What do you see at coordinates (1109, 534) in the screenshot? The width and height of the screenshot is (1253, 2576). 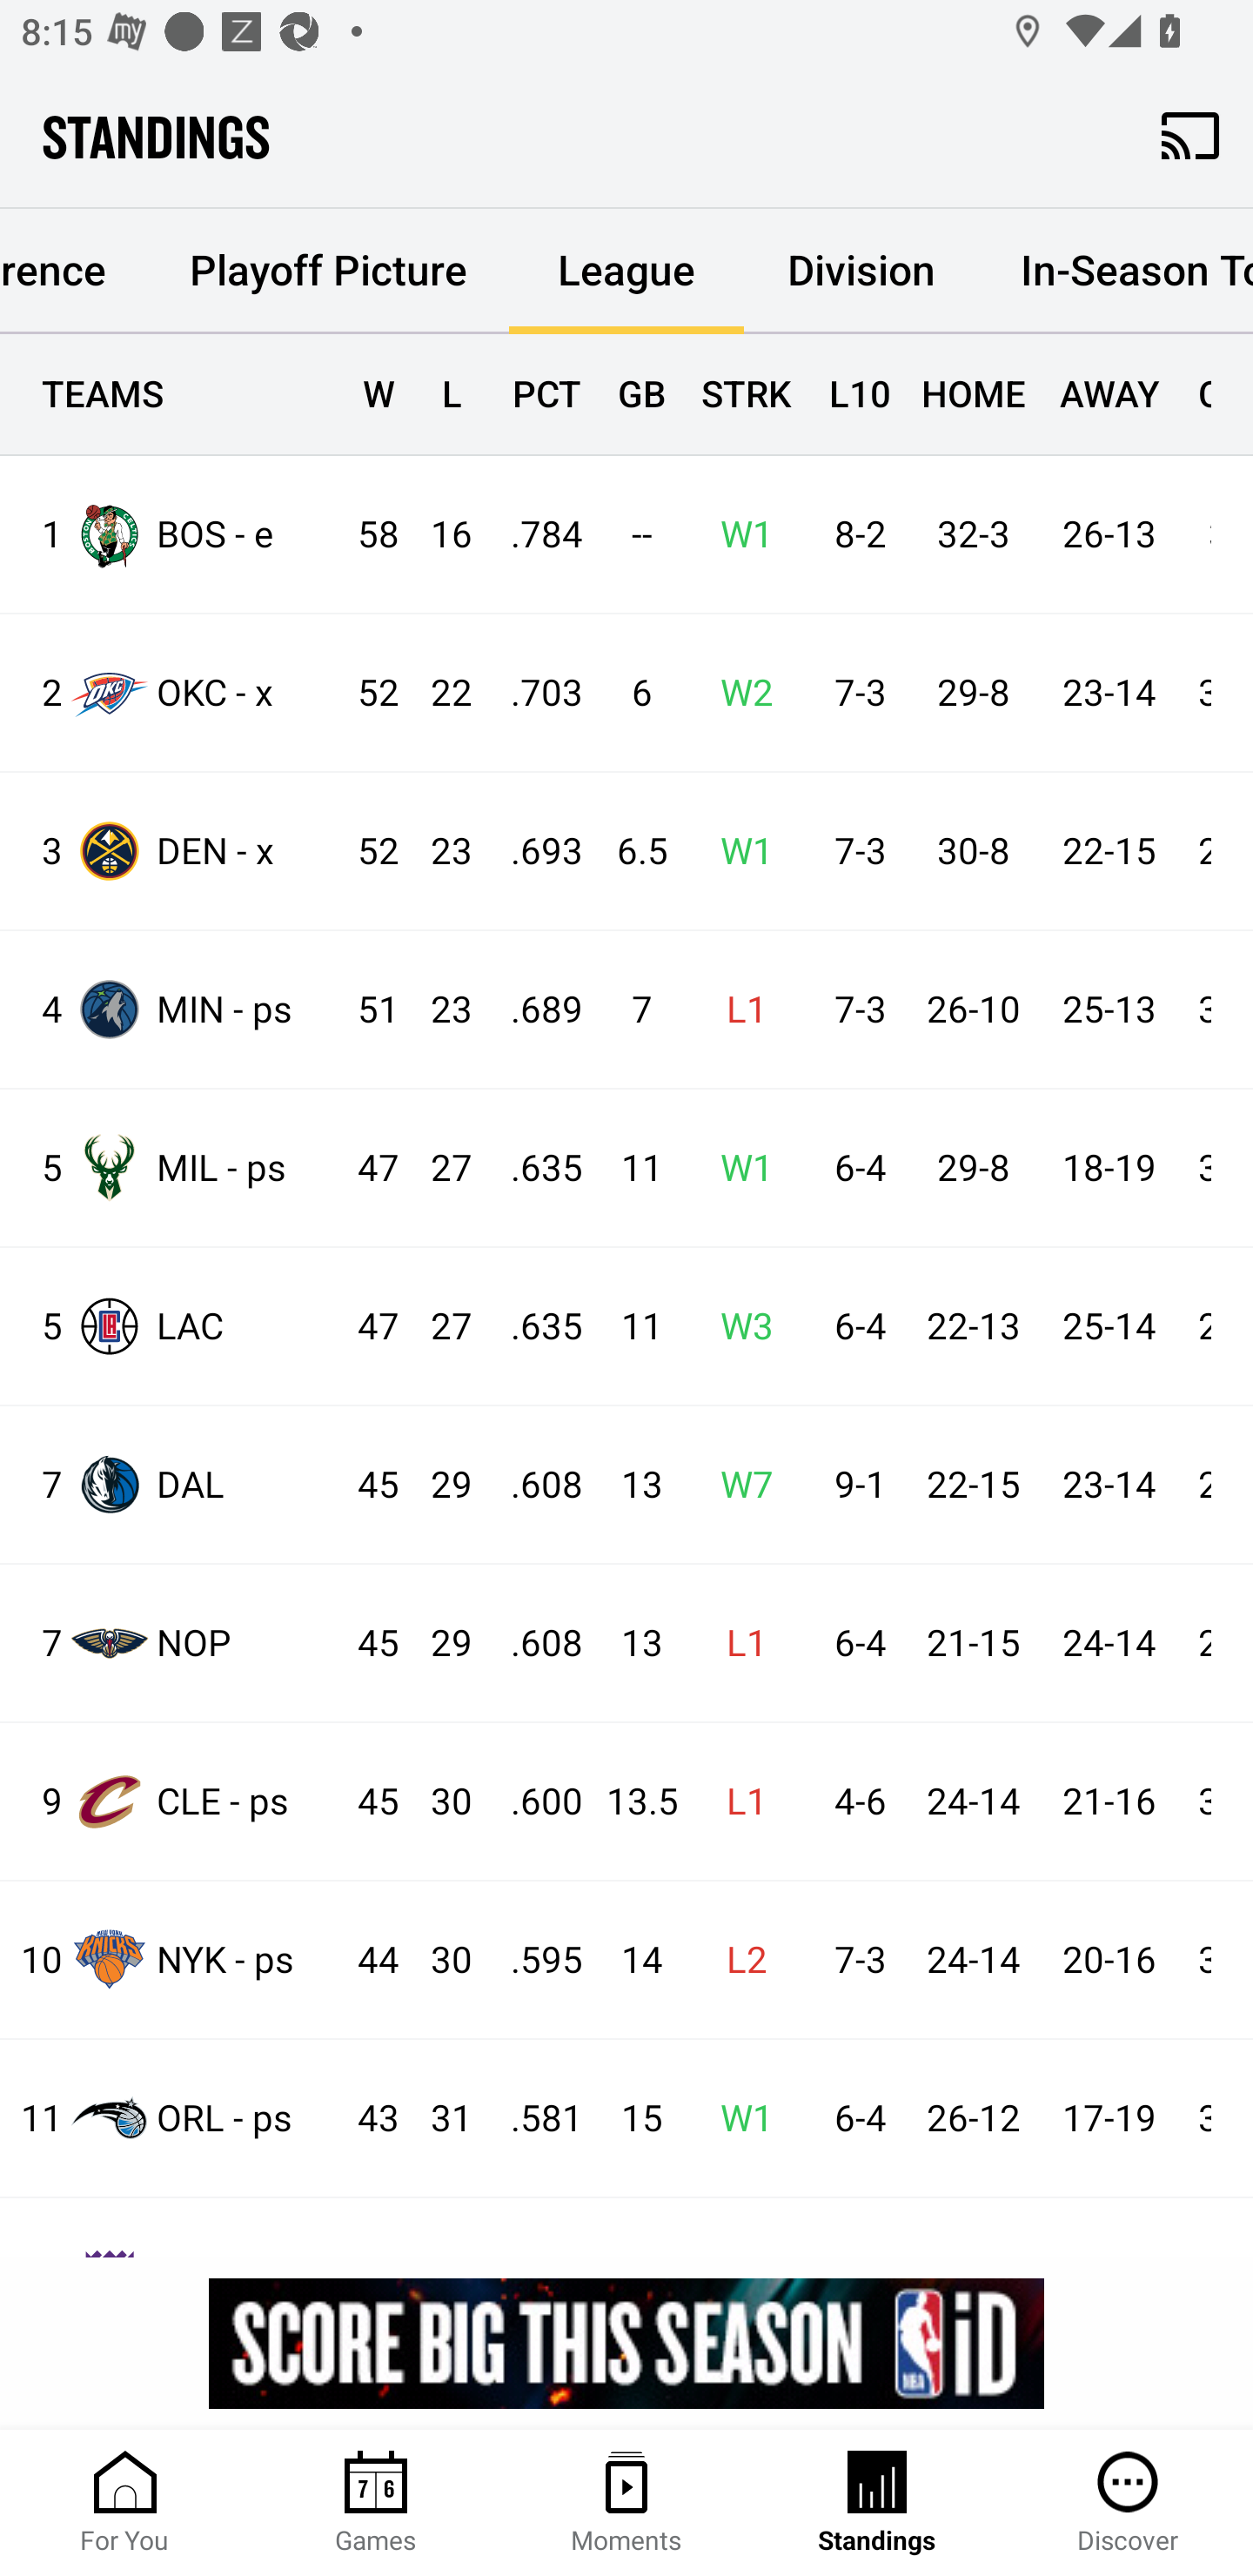 I see `26-13` at bounding box center [1109, 534].